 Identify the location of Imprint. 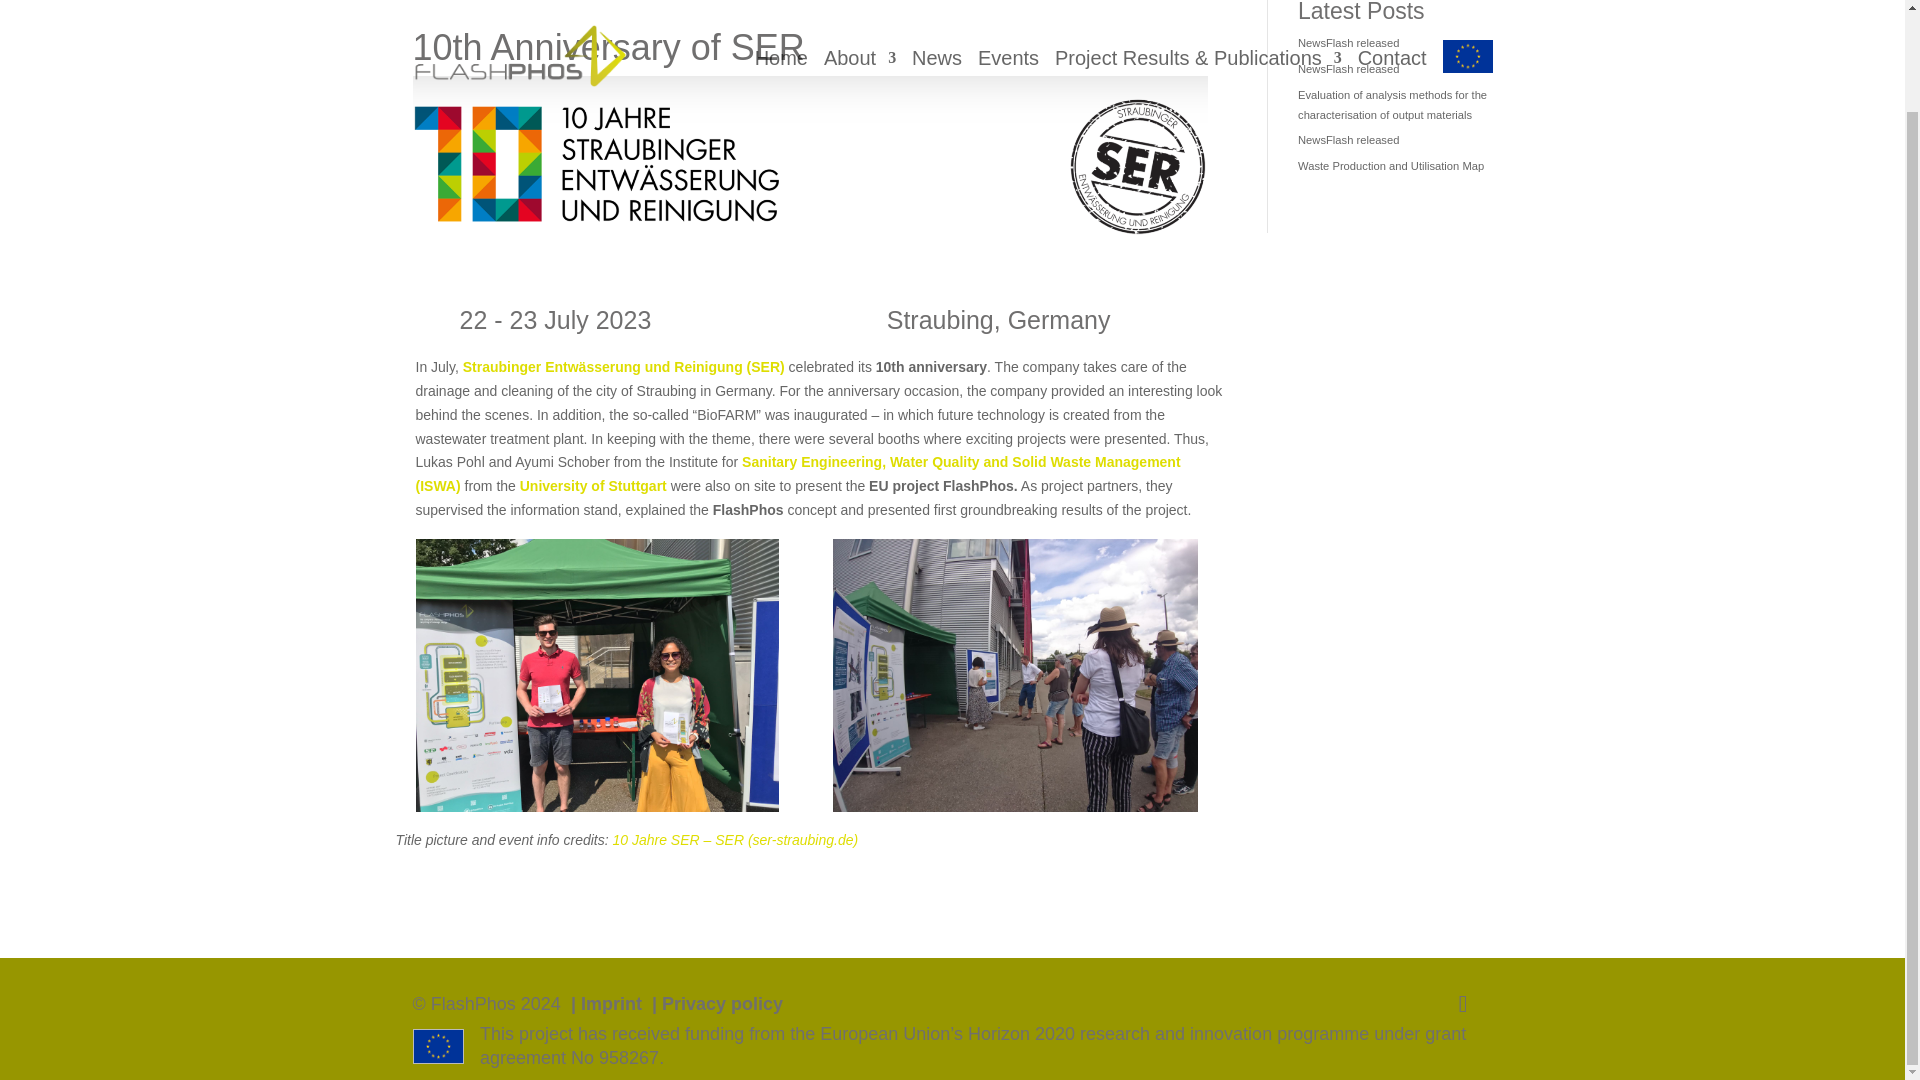
(611, 1004).